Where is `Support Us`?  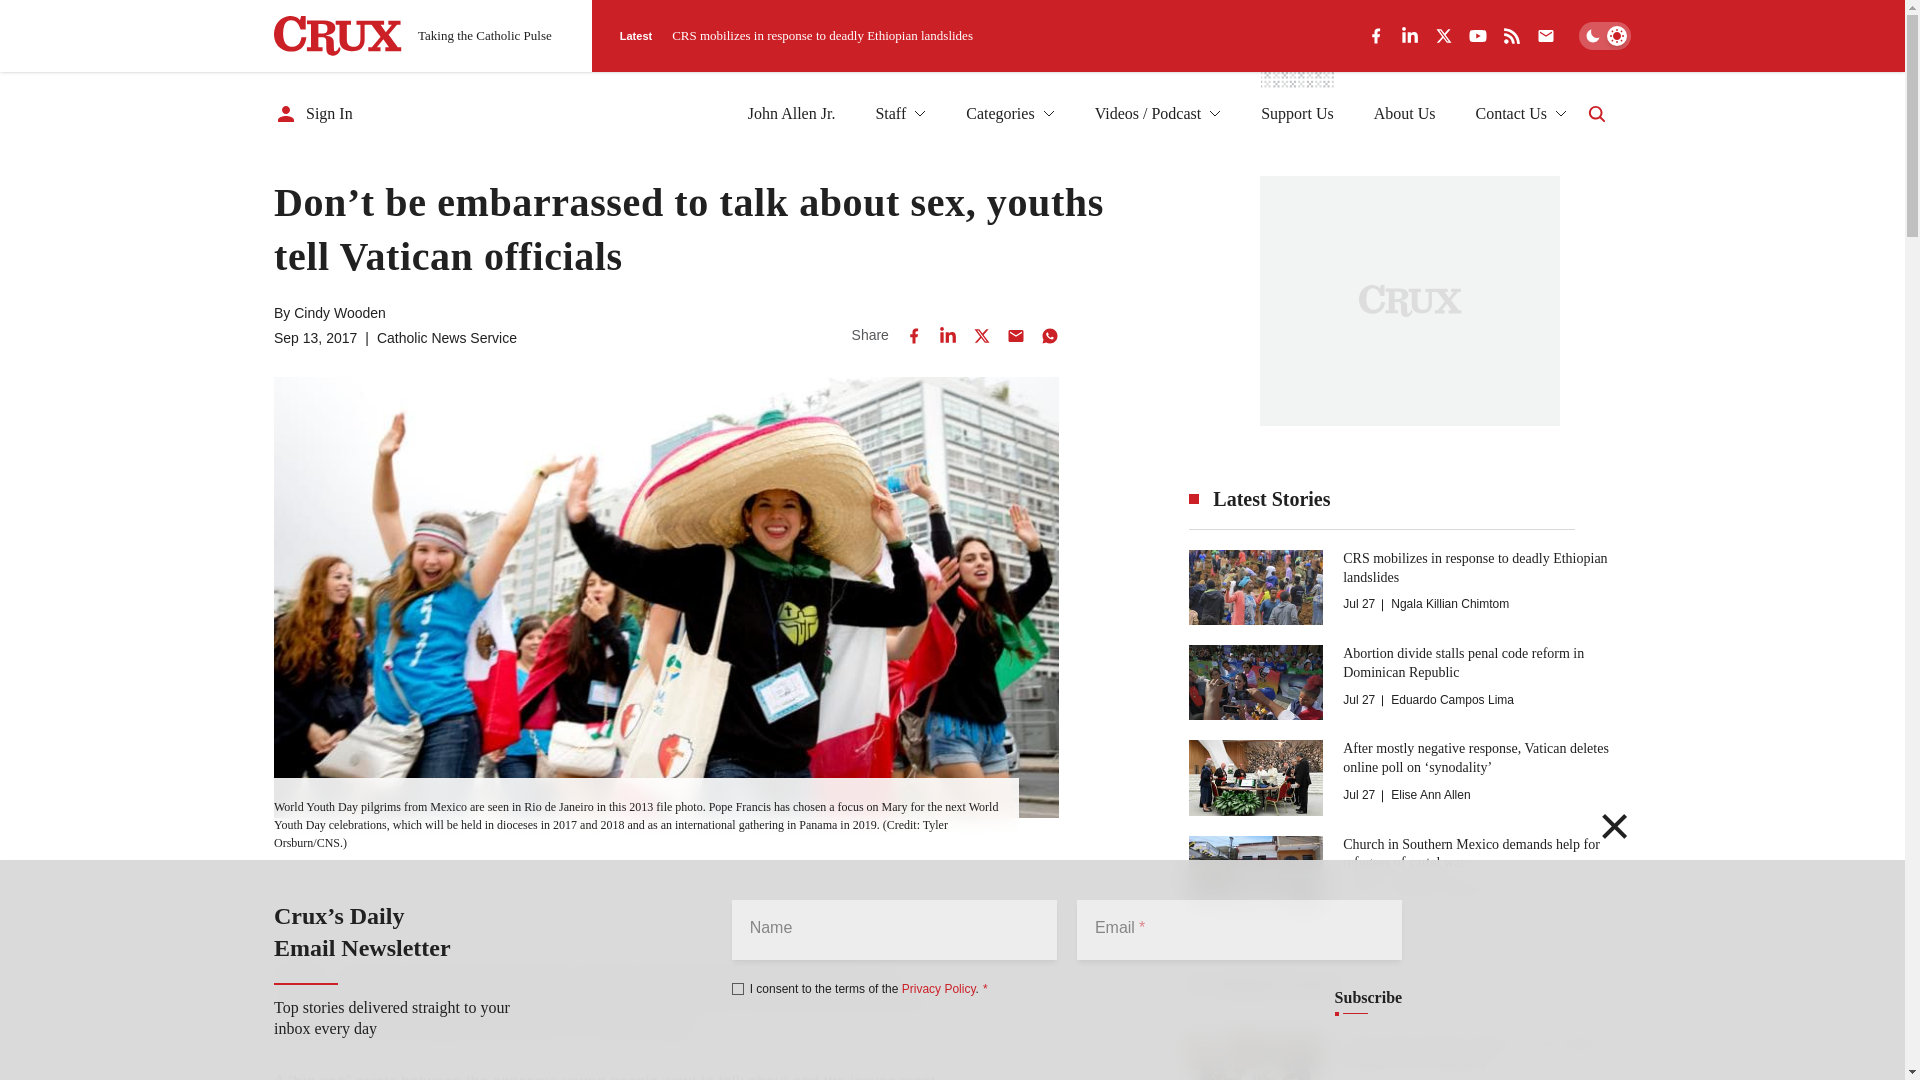 Support Us is located at coordinates (1296, 114).